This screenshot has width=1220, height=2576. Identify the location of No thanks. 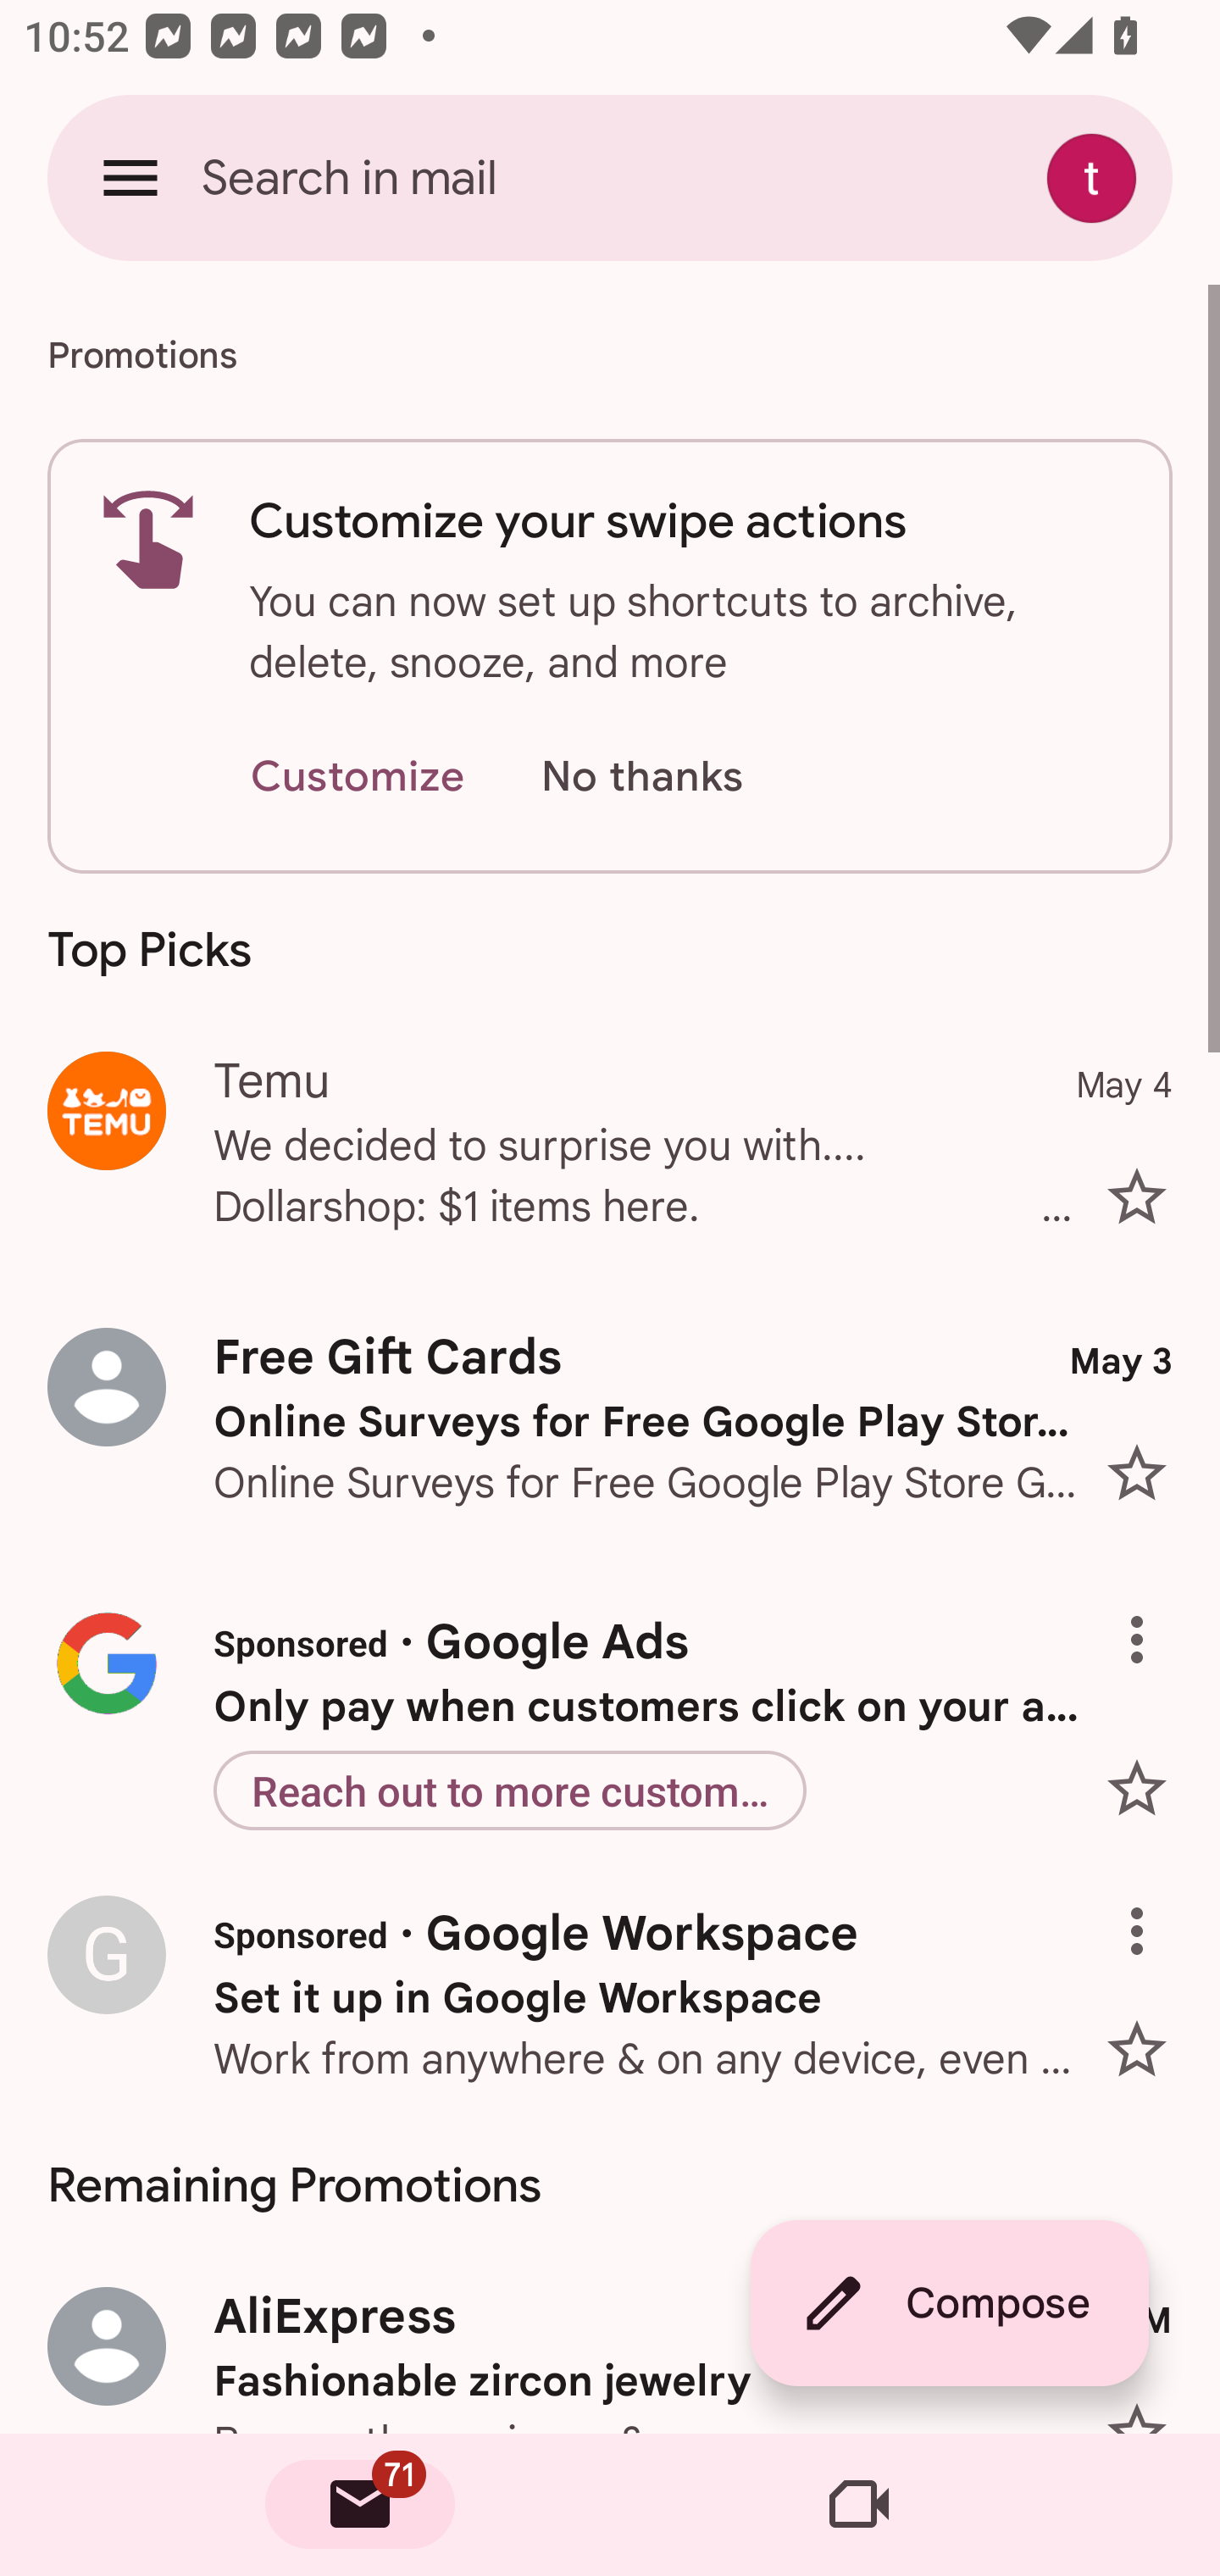
(641, 778).